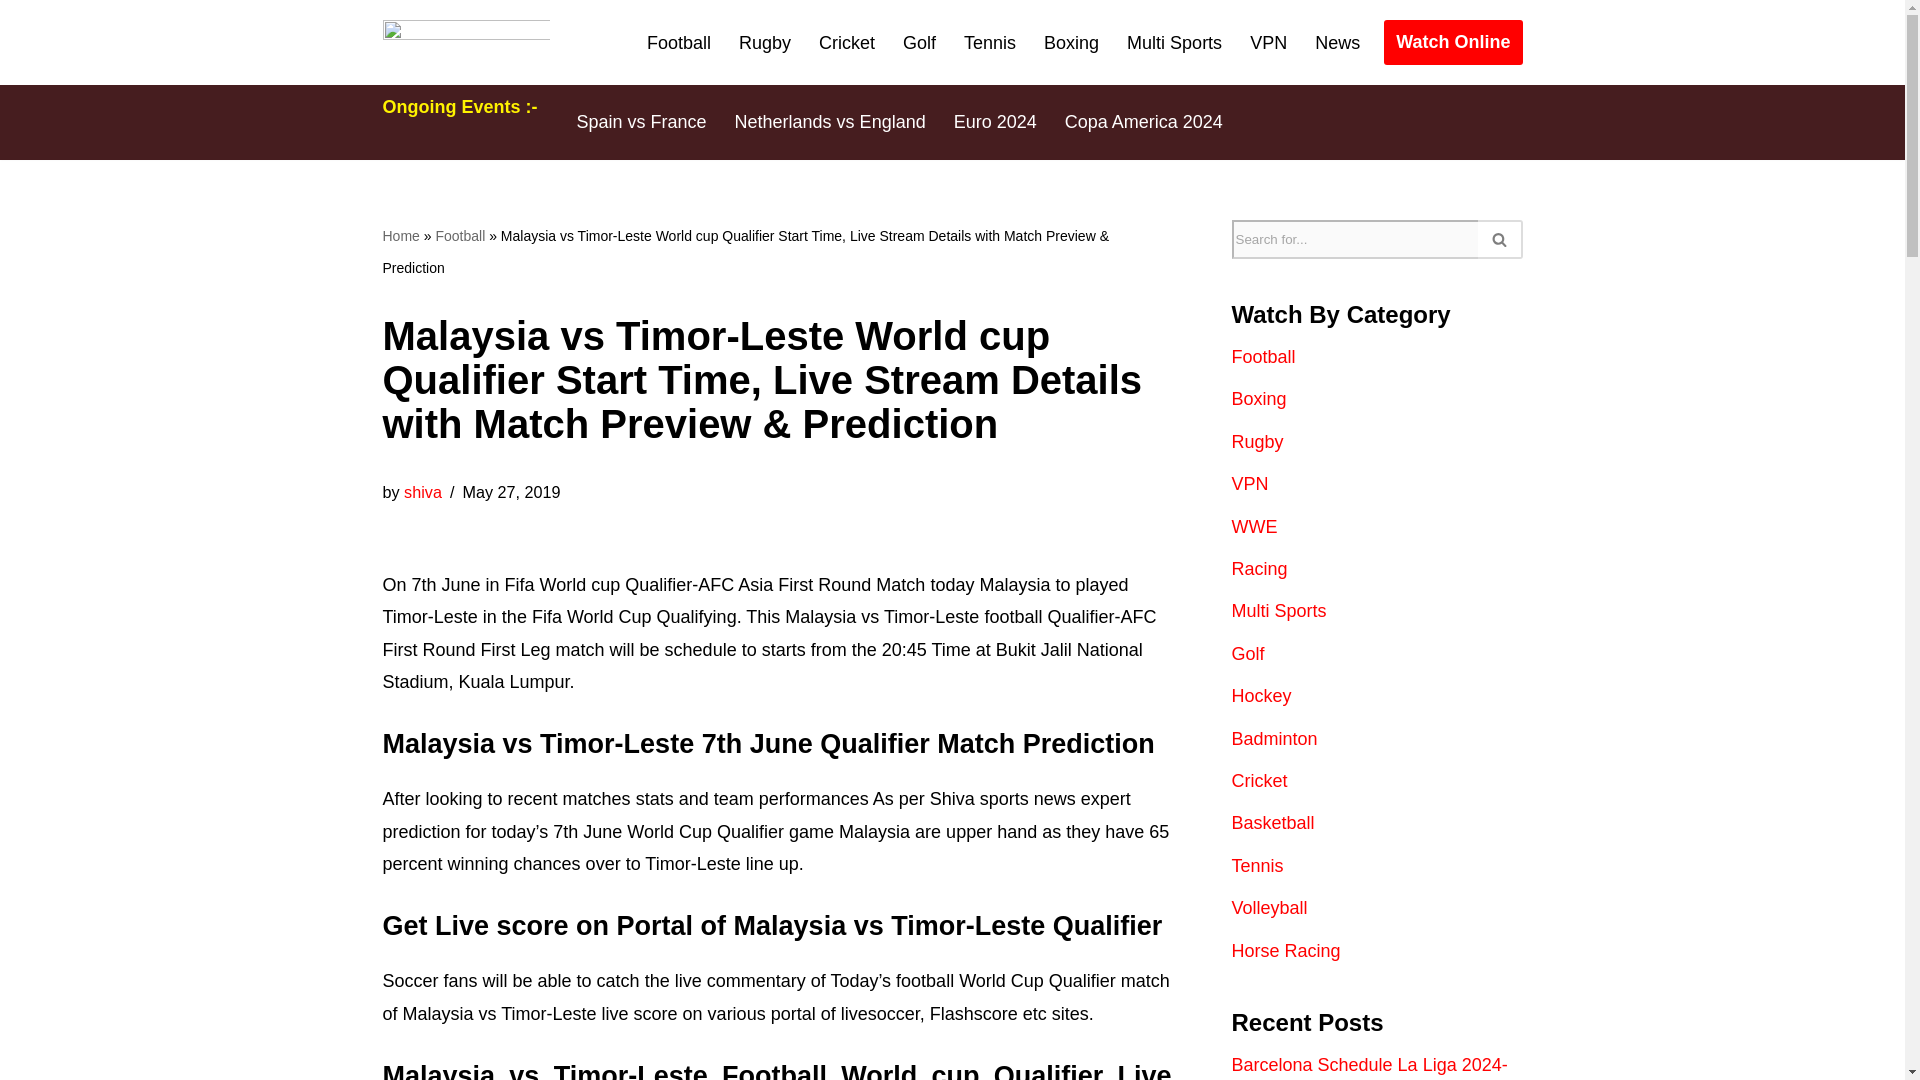 The width and height of the screenshot is (1920, 1080). What do you see at coordinates (678, 43) in the screenshot?
I see `Football` at bounding box center [678, 43].